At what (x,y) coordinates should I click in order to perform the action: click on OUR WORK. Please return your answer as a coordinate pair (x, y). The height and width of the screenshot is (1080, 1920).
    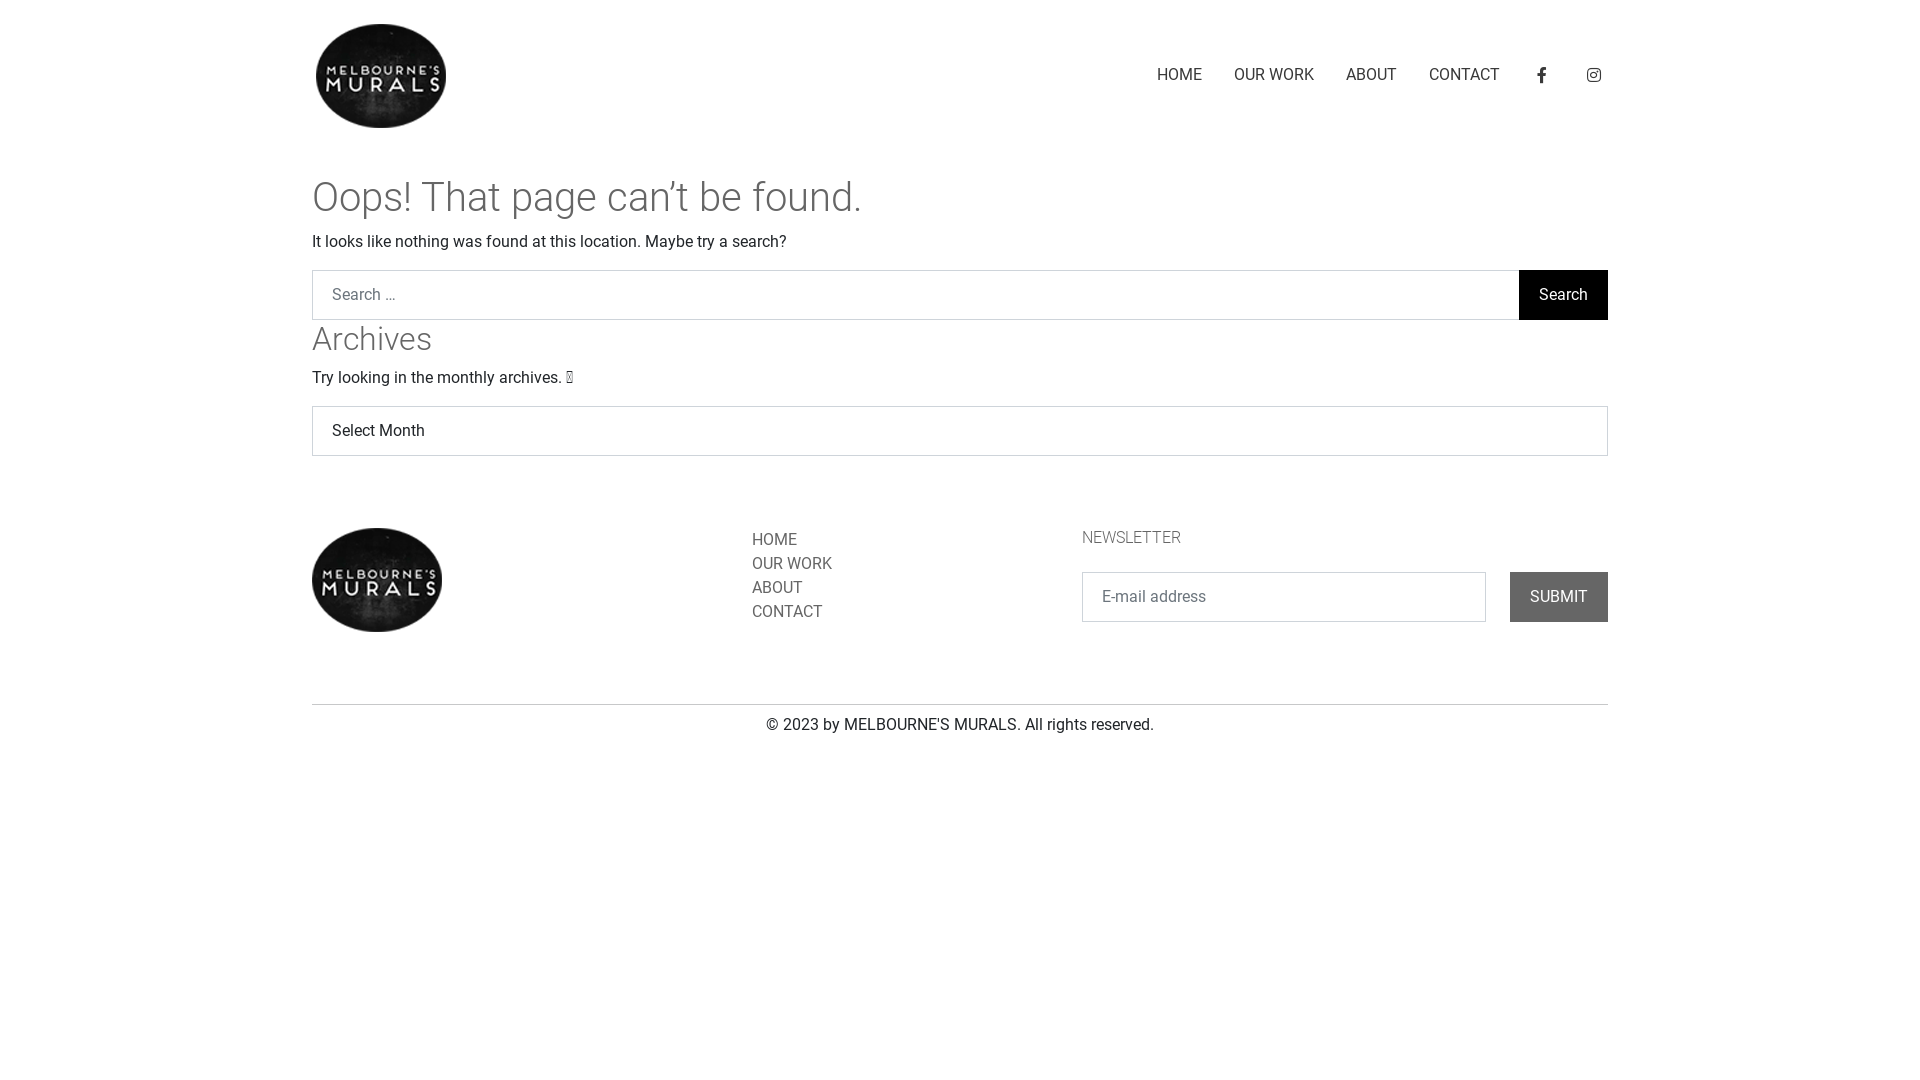
    Looking at the image, I should click on (1274, 75).